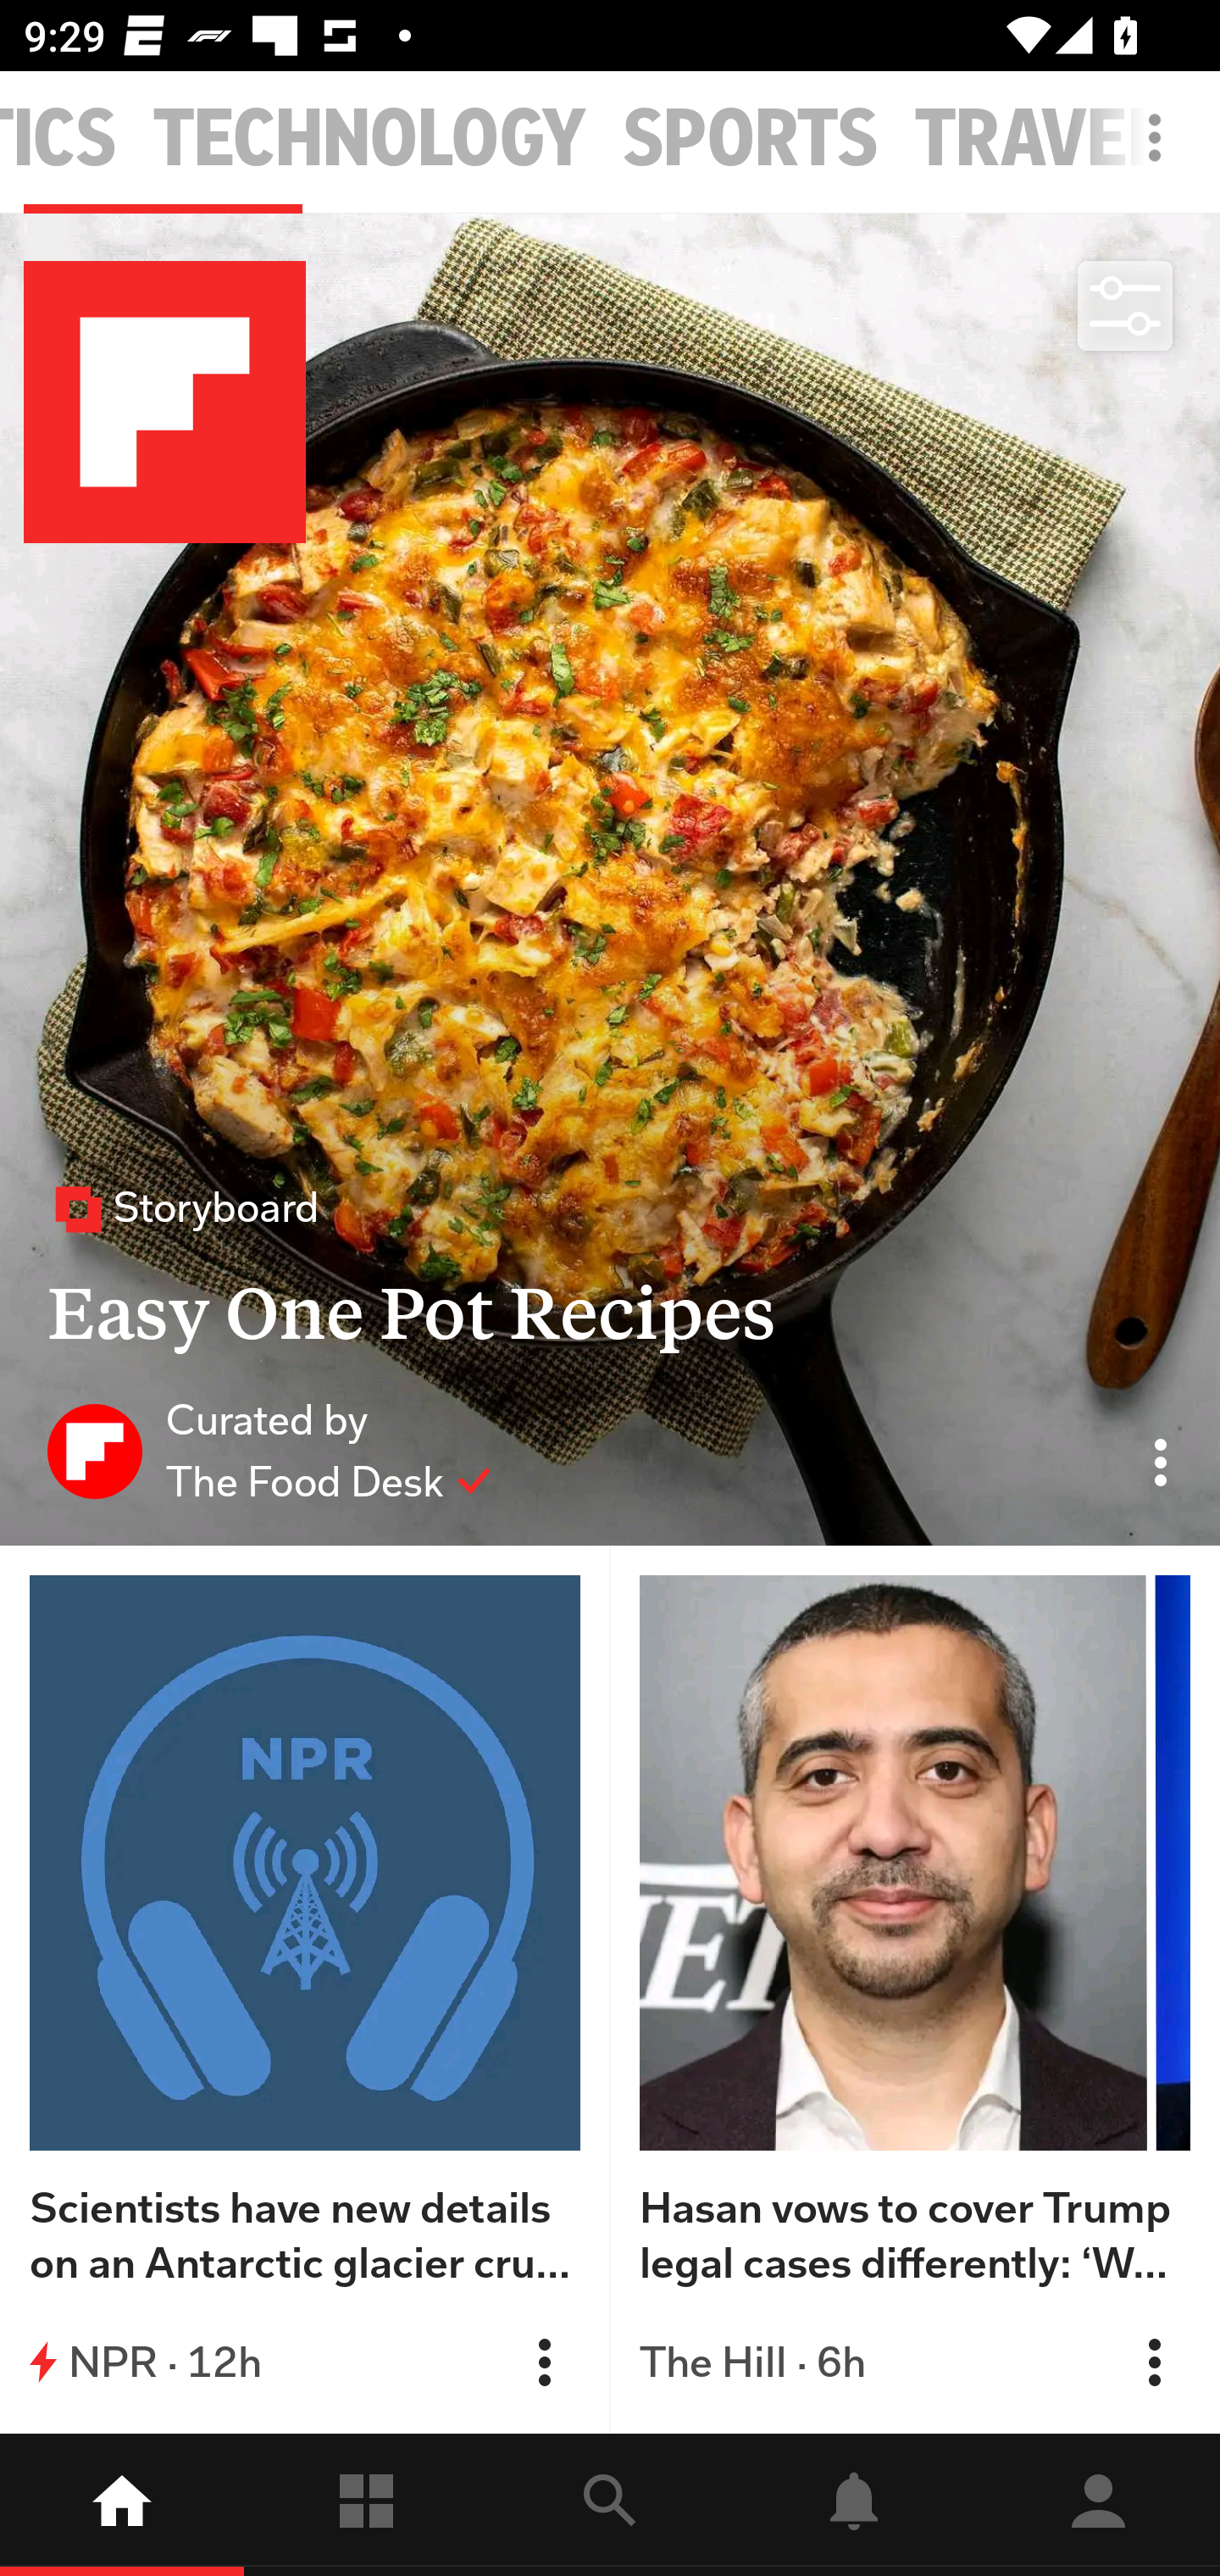 Image resolution: width=1220 pixels, height=2576 pixels. What do you see at coordinates (915, 2362) in the screenshot?
I see `The Hill · 6h Flip into Magazine` at bounding box center [915, 2362].